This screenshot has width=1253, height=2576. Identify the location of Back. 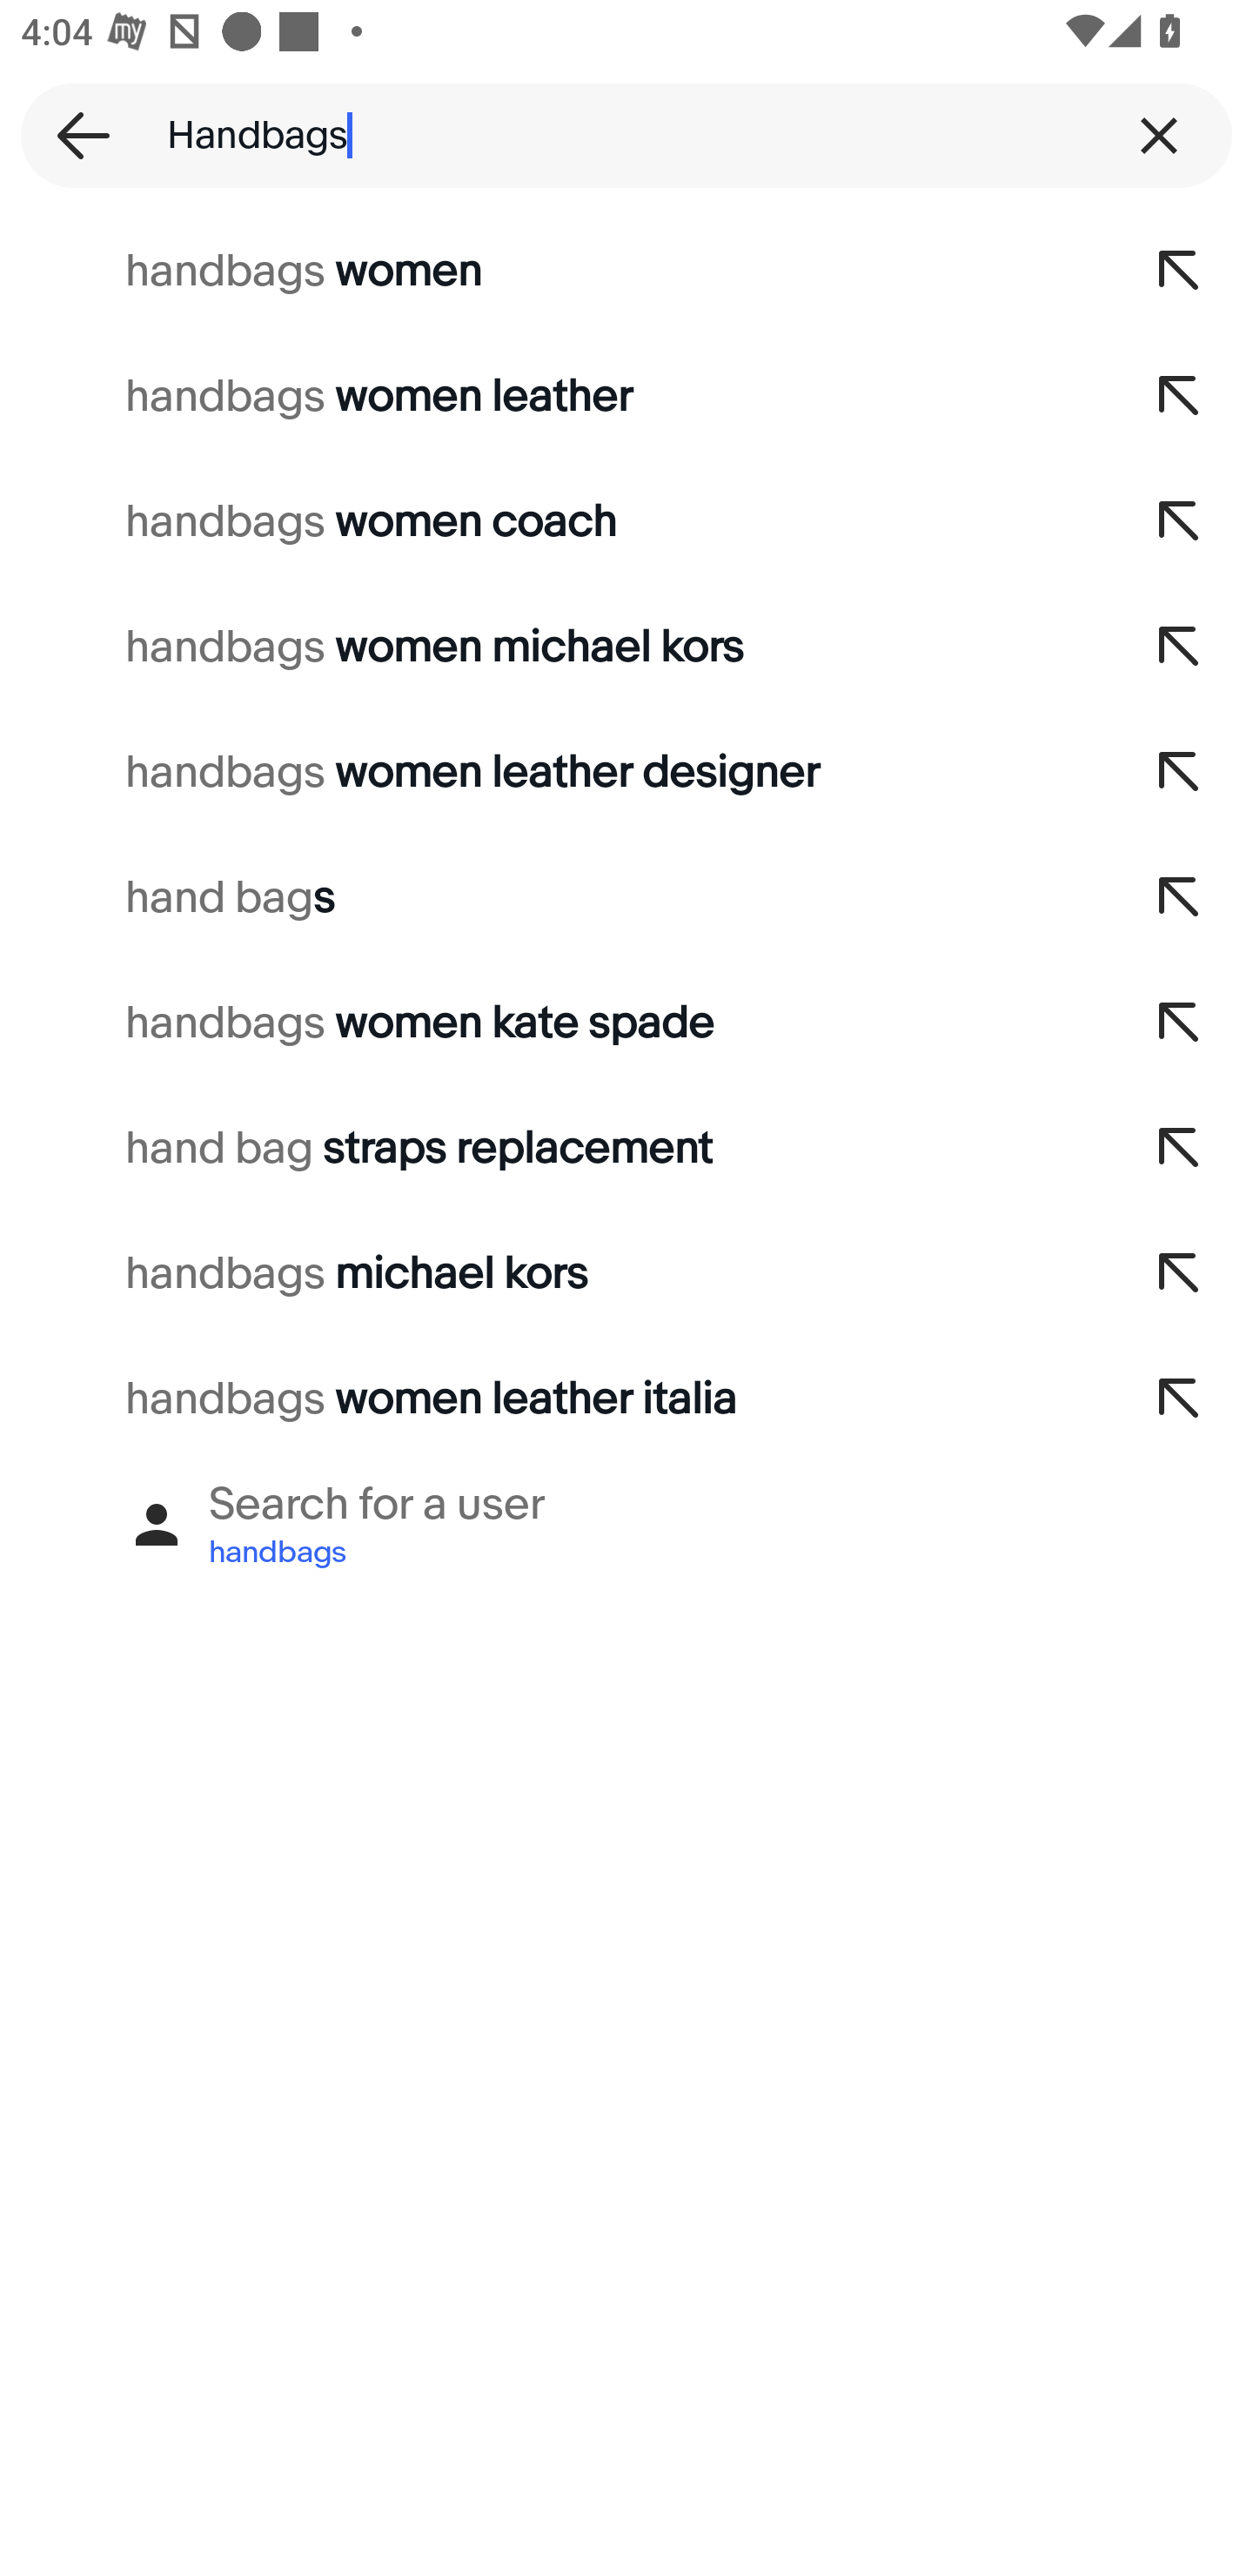
(73, 135).